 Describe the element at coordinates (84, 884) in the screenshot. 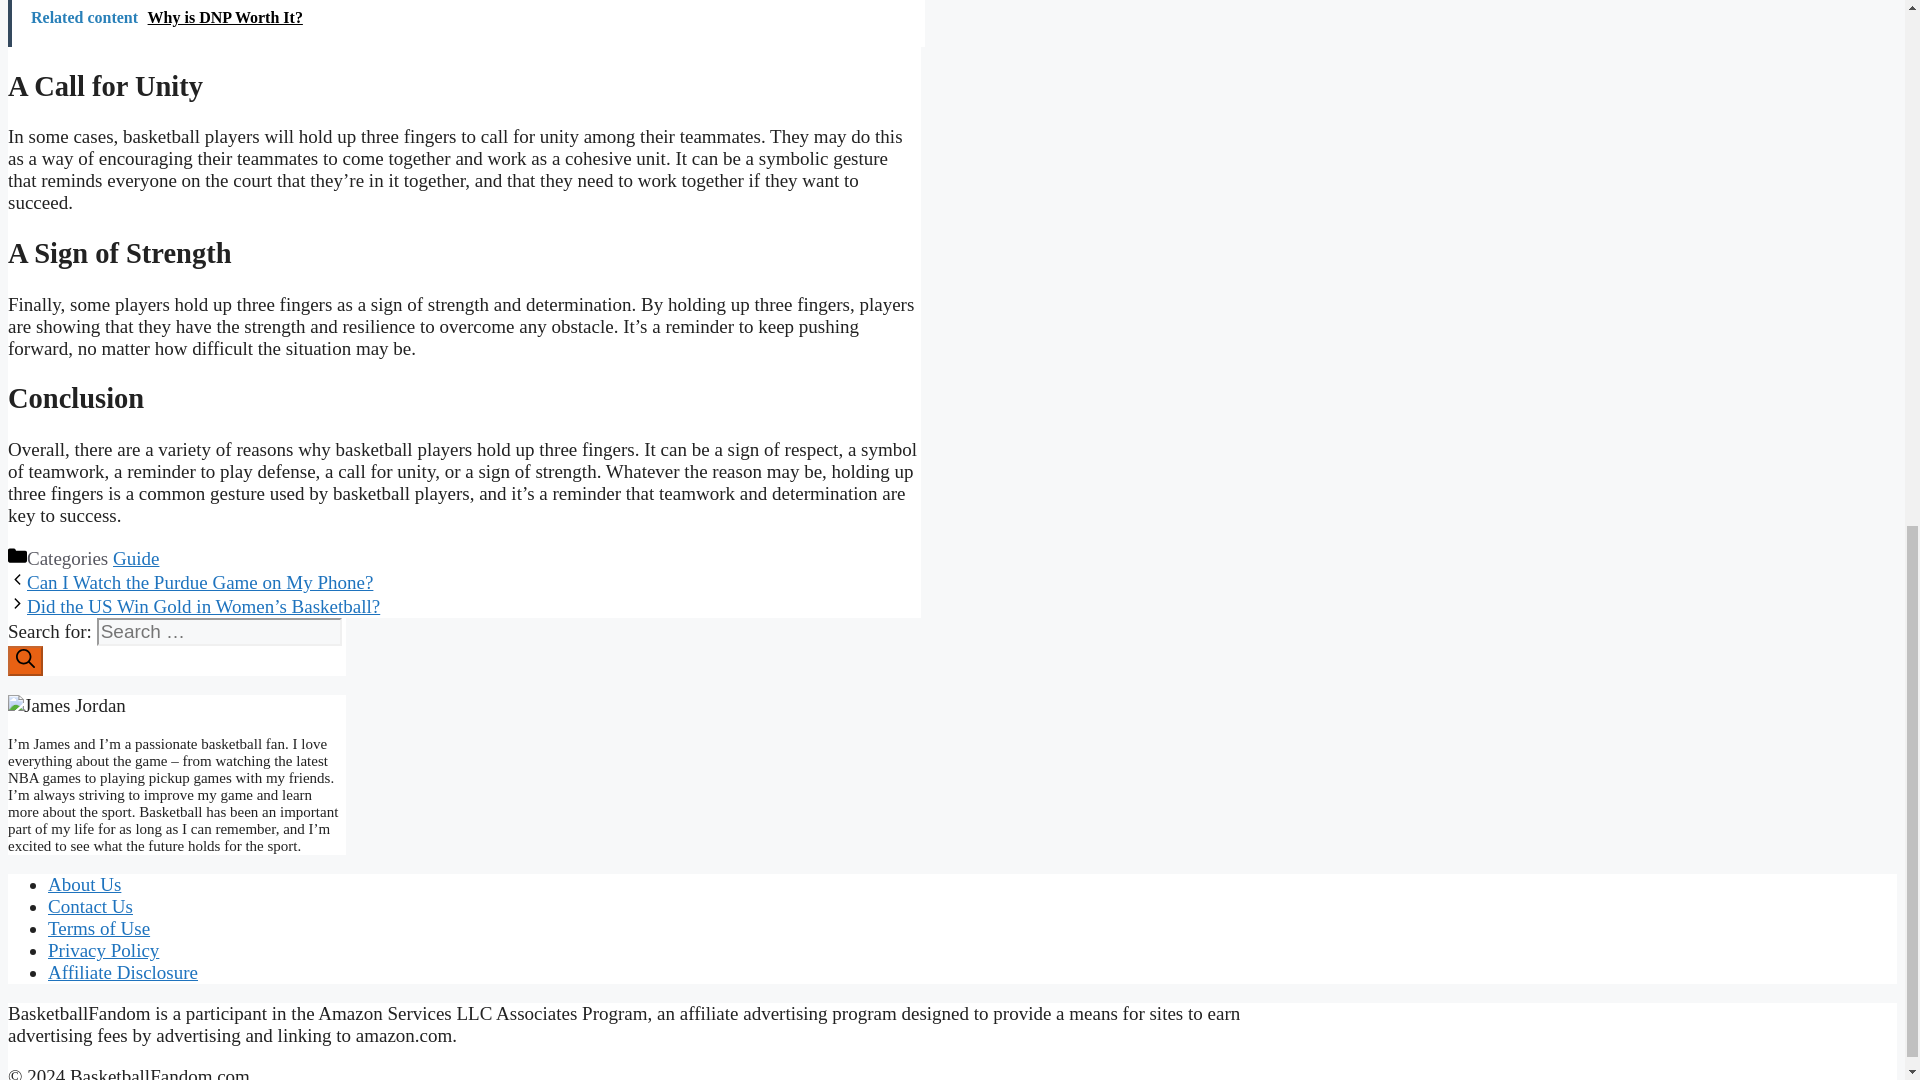

I see `About Us` at that location.